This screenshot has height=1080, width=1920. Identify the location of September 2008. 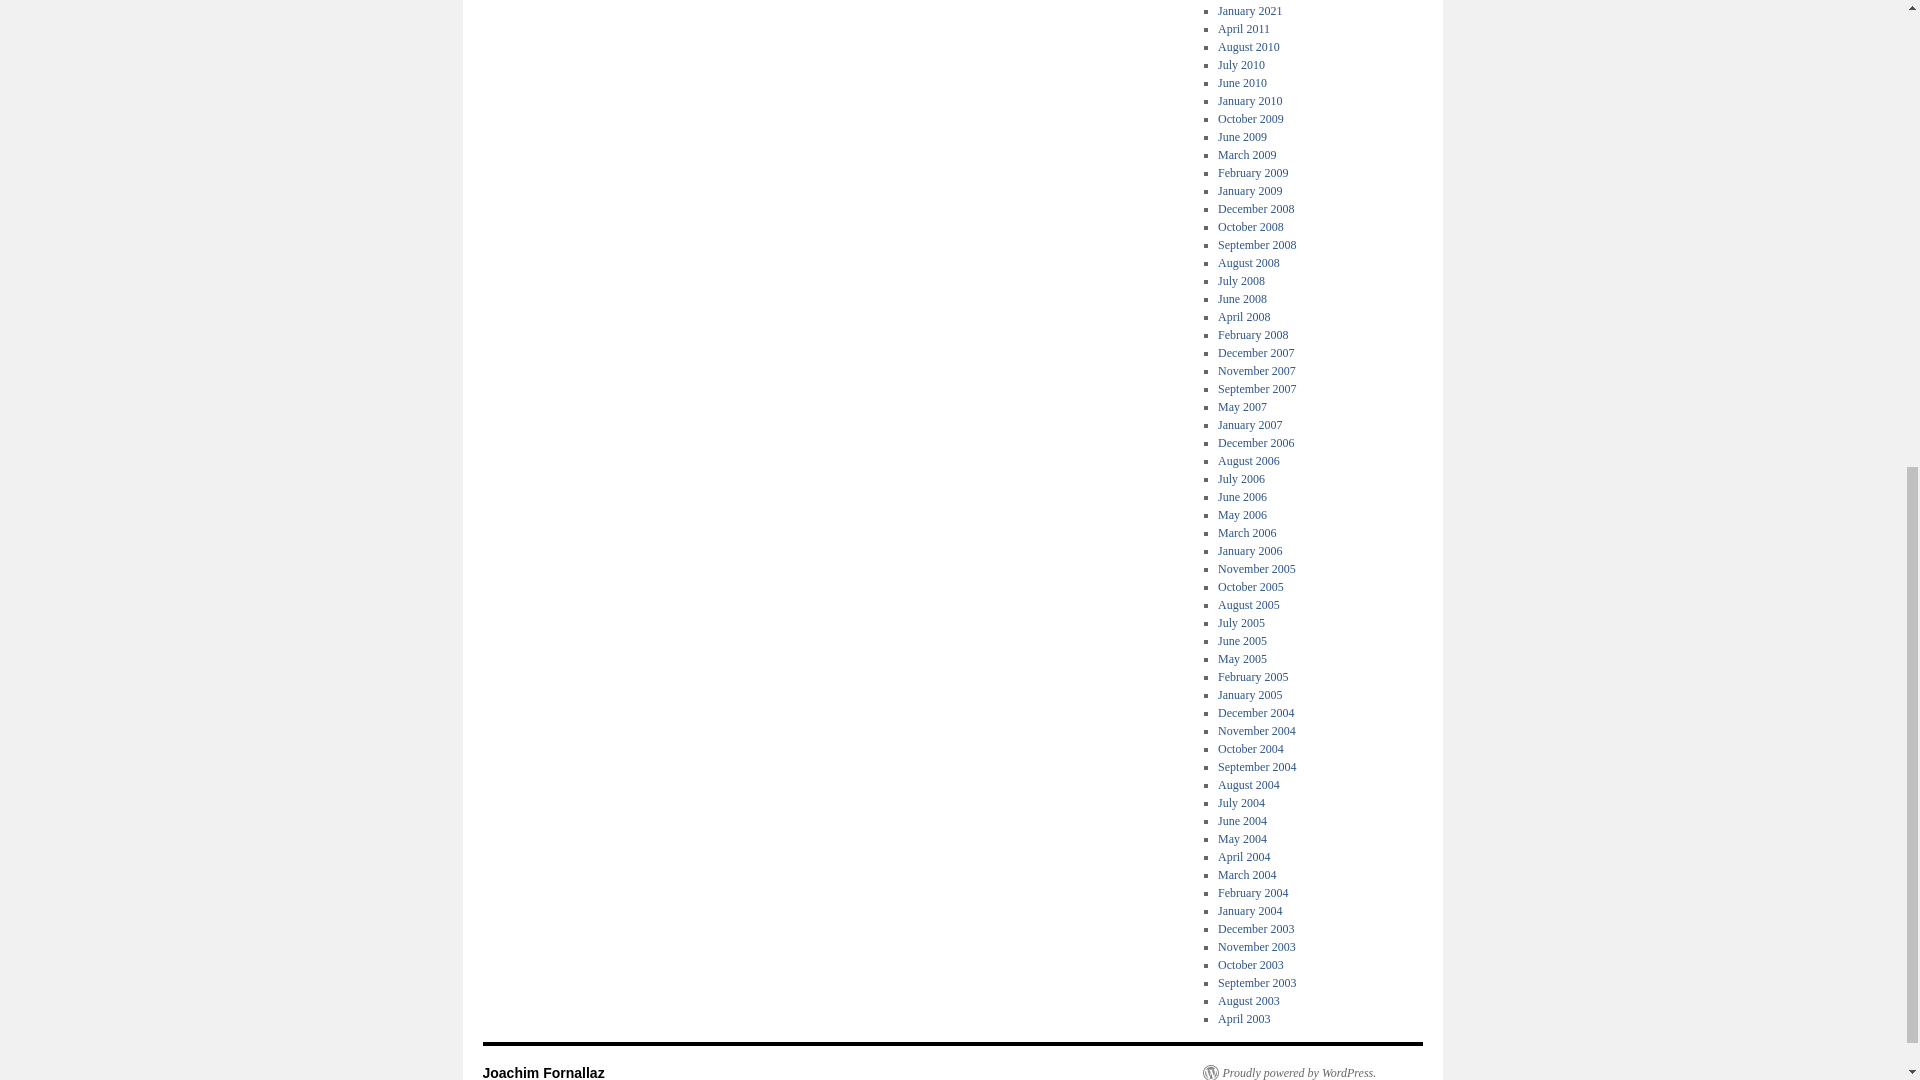
(1256, 244).